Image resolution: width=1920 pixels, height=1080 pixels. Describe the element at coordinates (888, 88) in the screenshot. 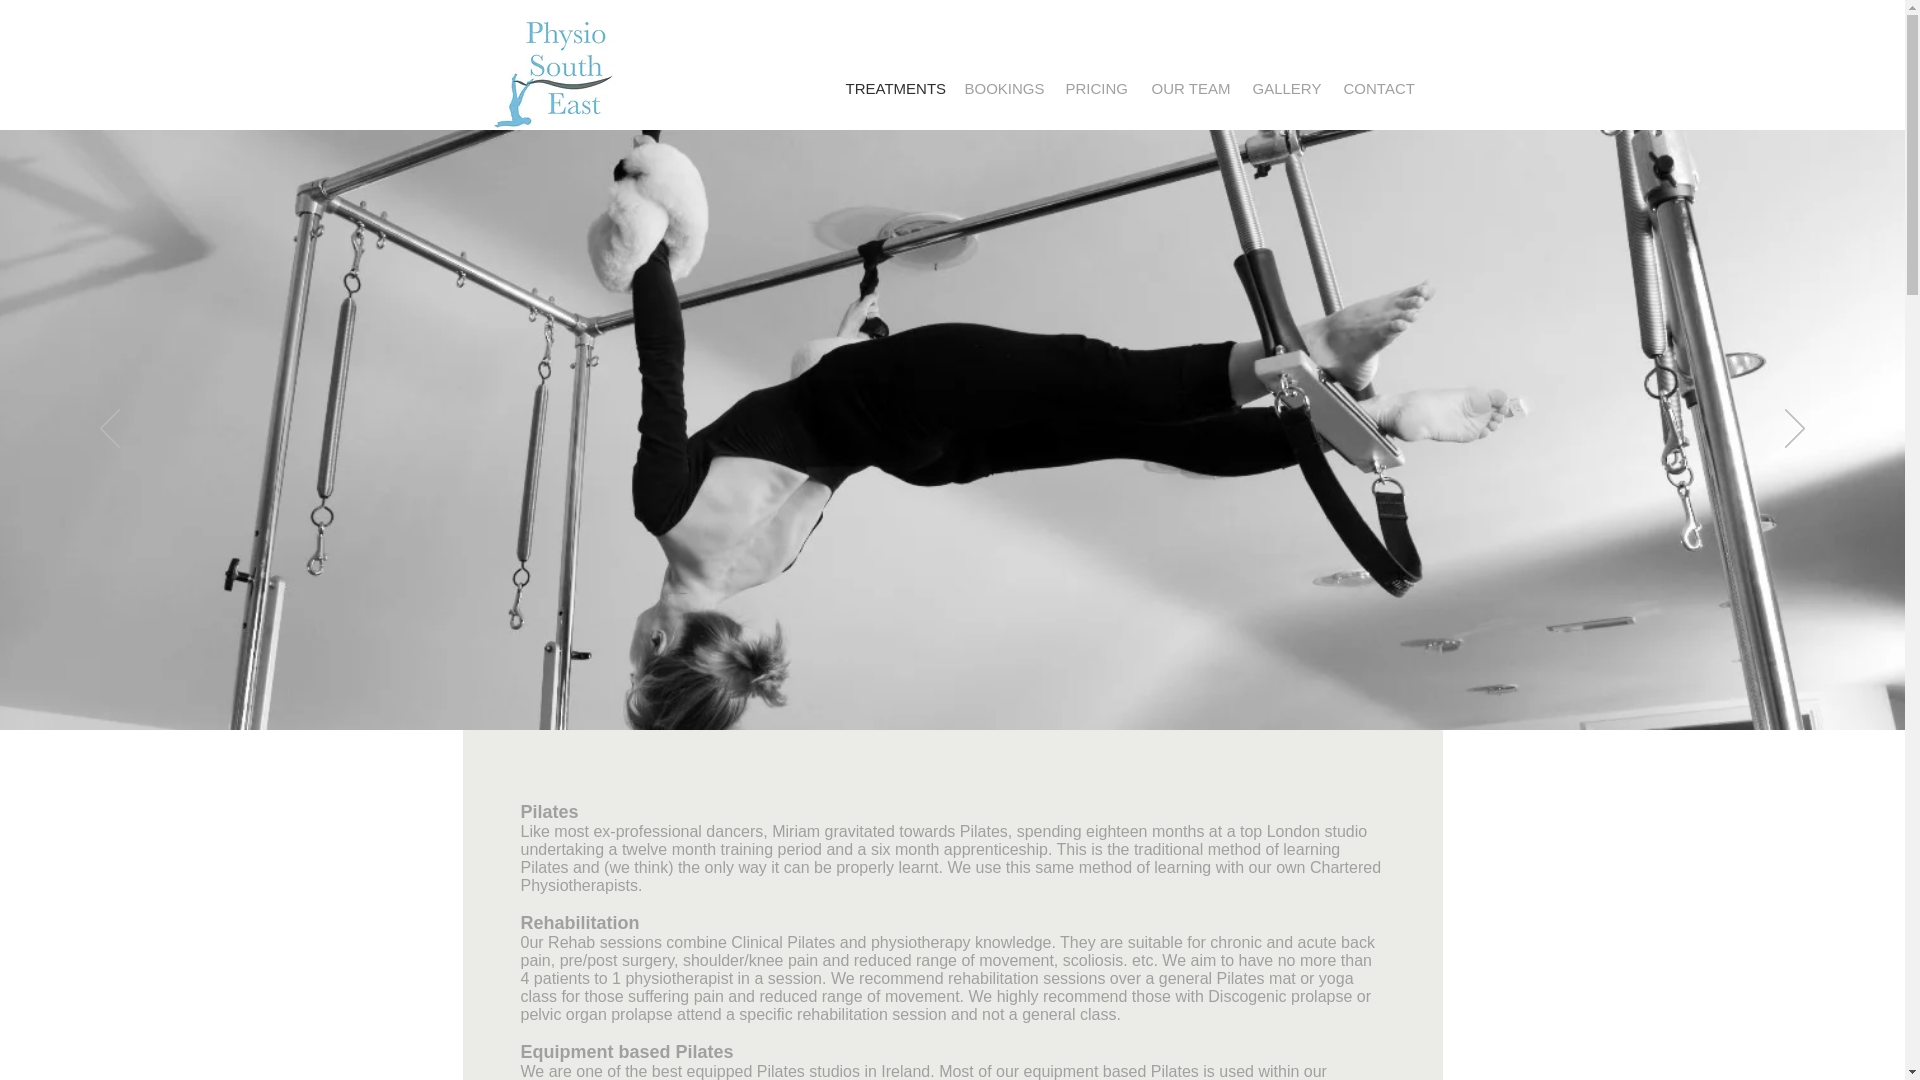

I see `TREATMENTS` at that location.